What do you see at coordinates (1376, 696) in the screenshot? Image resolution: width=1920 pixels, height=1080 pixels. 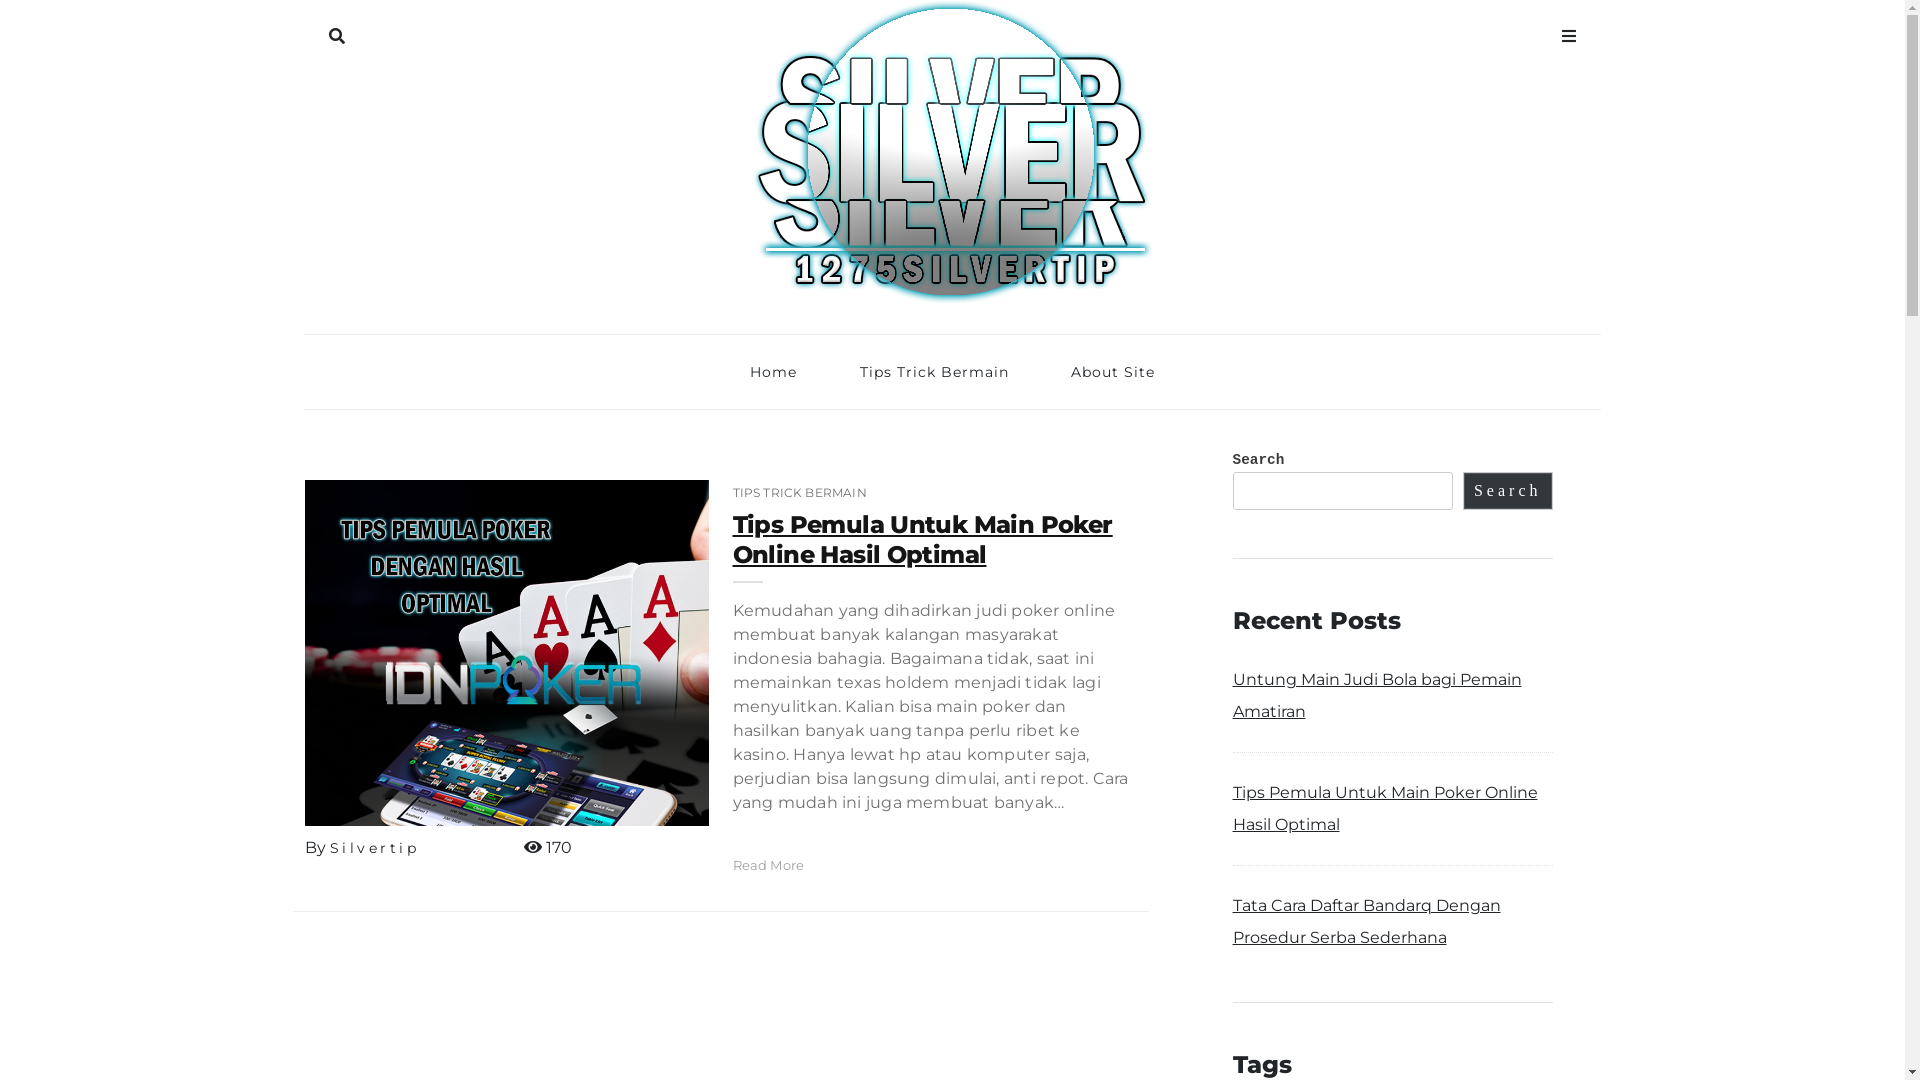 I see `Untung Main Judi Bola bagi Pemain Amatiran` at bounding box center [1376, 696].